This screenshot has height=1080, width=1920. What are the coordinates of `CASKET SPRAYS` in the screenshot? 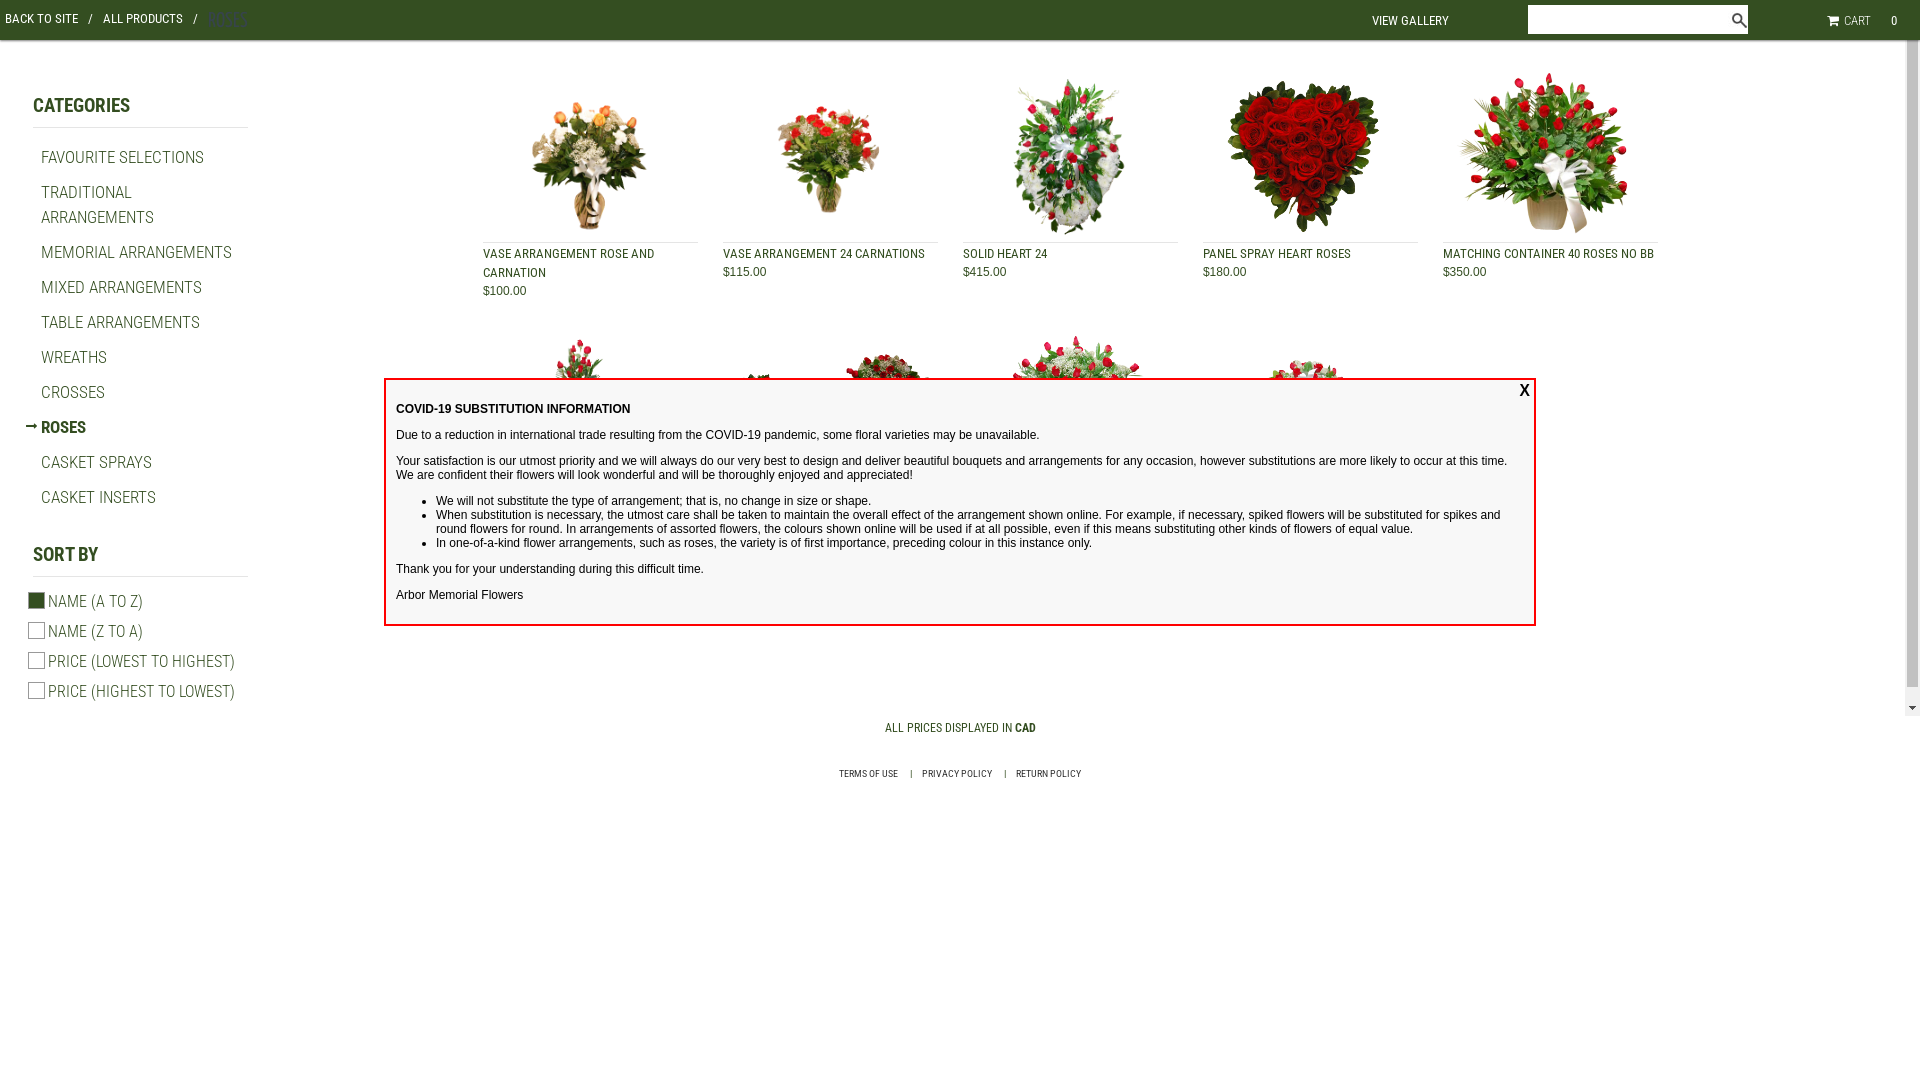 It's located at (96, 462).